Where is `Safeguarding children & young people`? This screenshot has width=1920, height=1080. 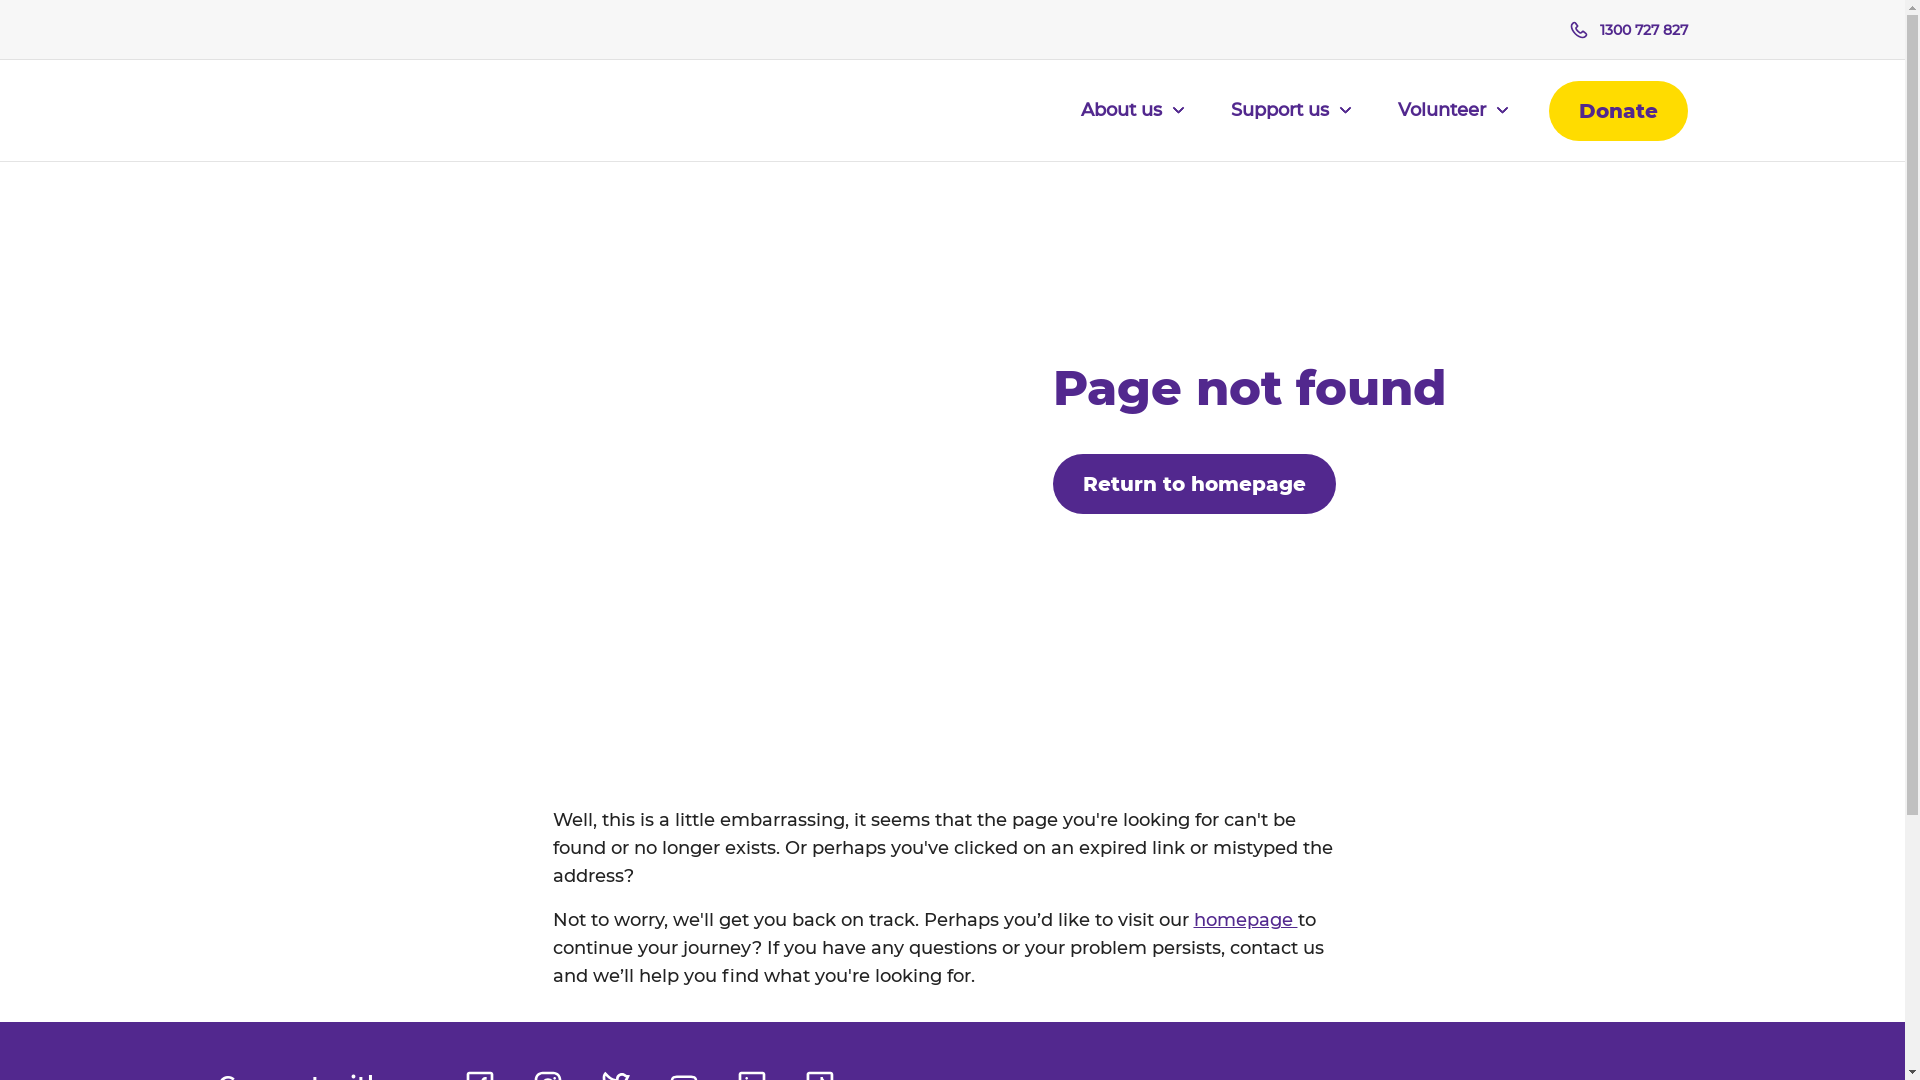 Safeguarding children & young people is located at coordinates (953, 482).